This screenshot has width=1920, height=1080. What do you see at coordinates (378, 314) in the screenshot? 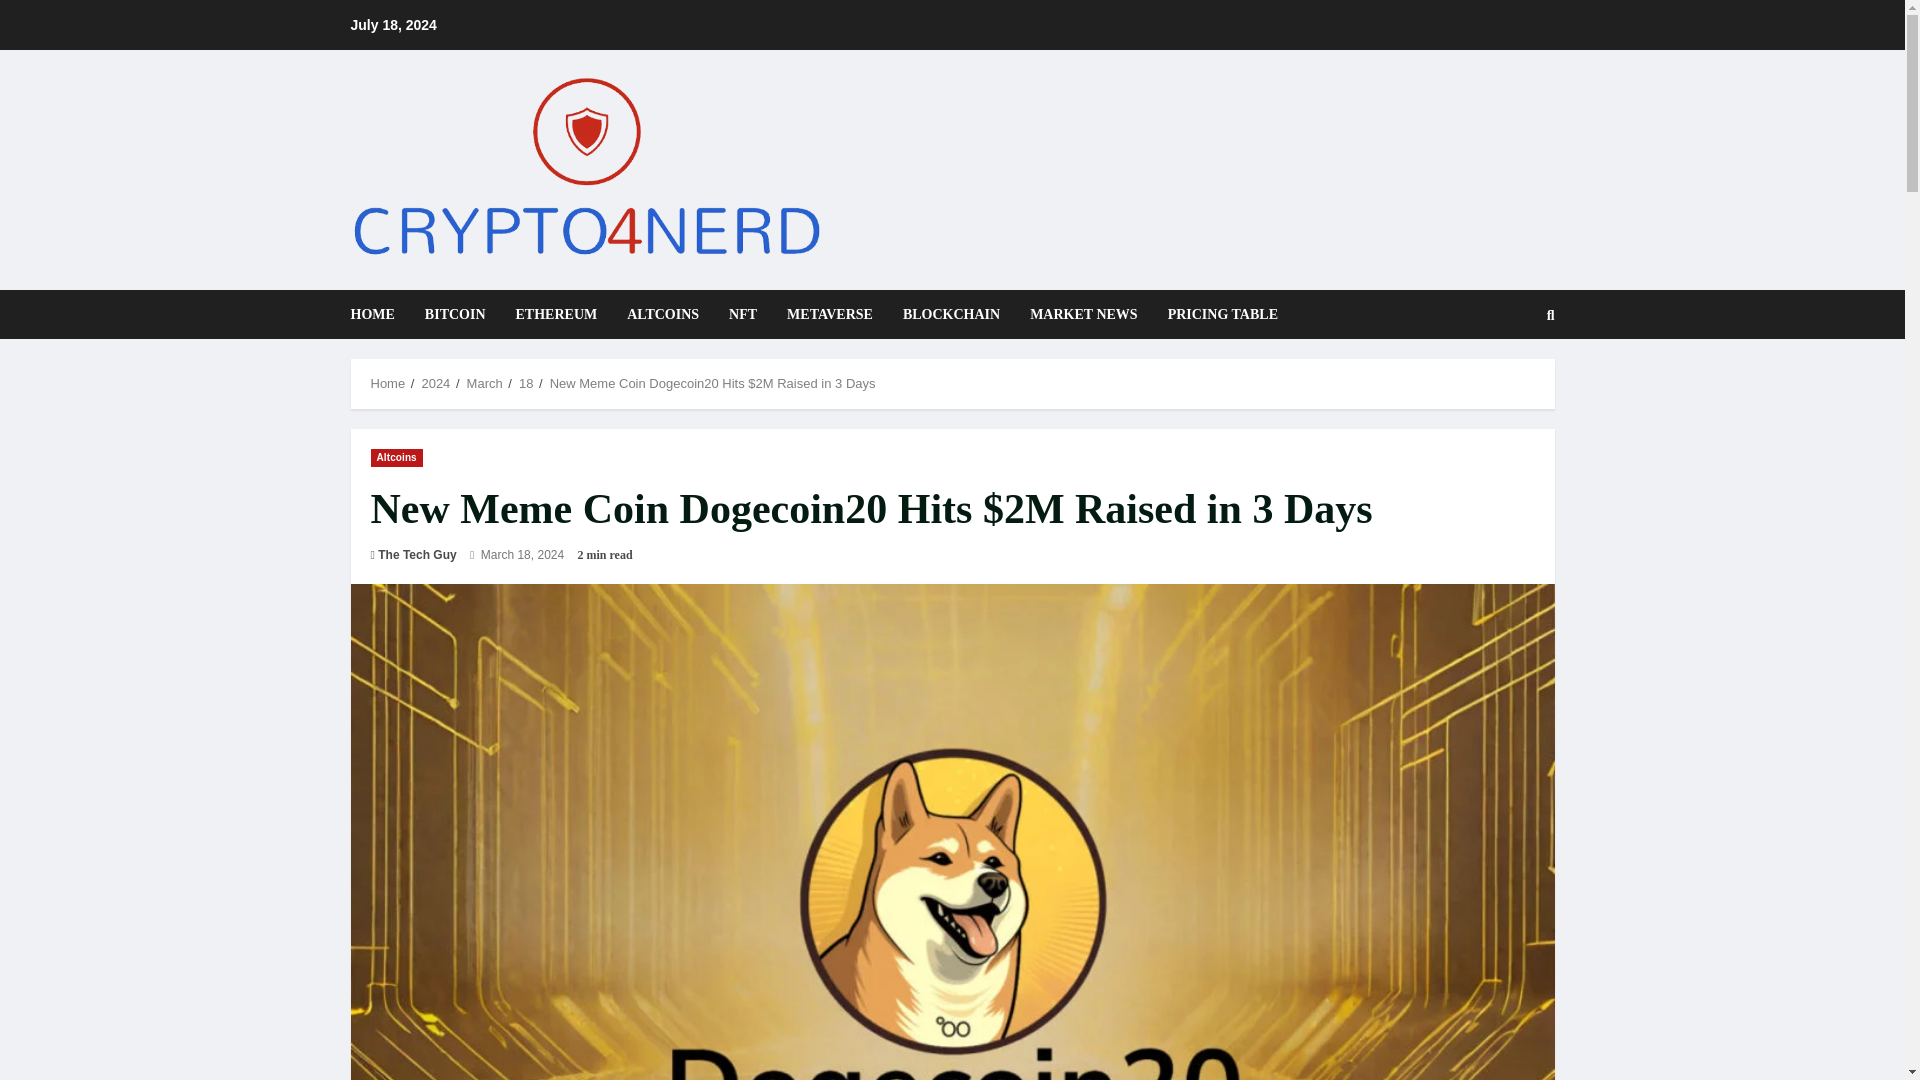
I see `HOME` at bounding box center [378, 314].